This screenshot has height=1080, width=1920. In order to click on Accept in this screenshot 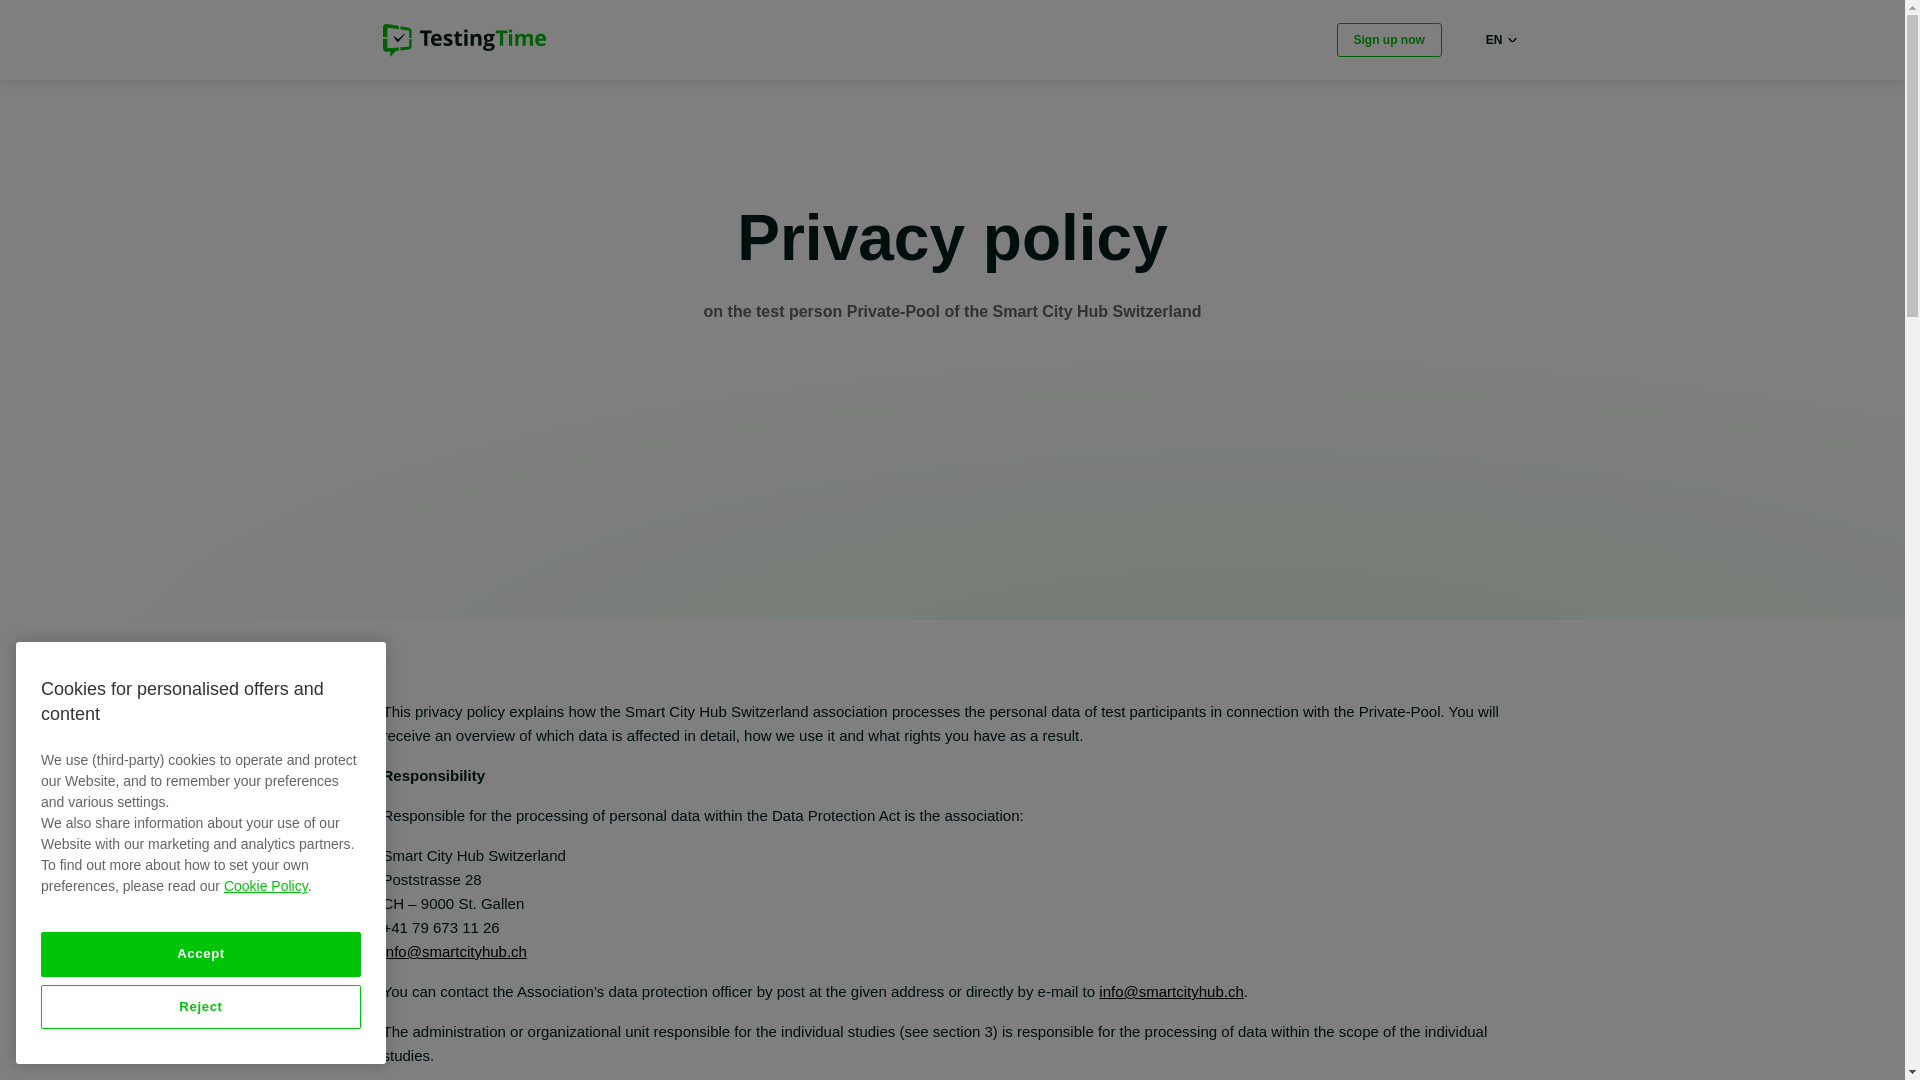, I will do `click(200, 954)`.